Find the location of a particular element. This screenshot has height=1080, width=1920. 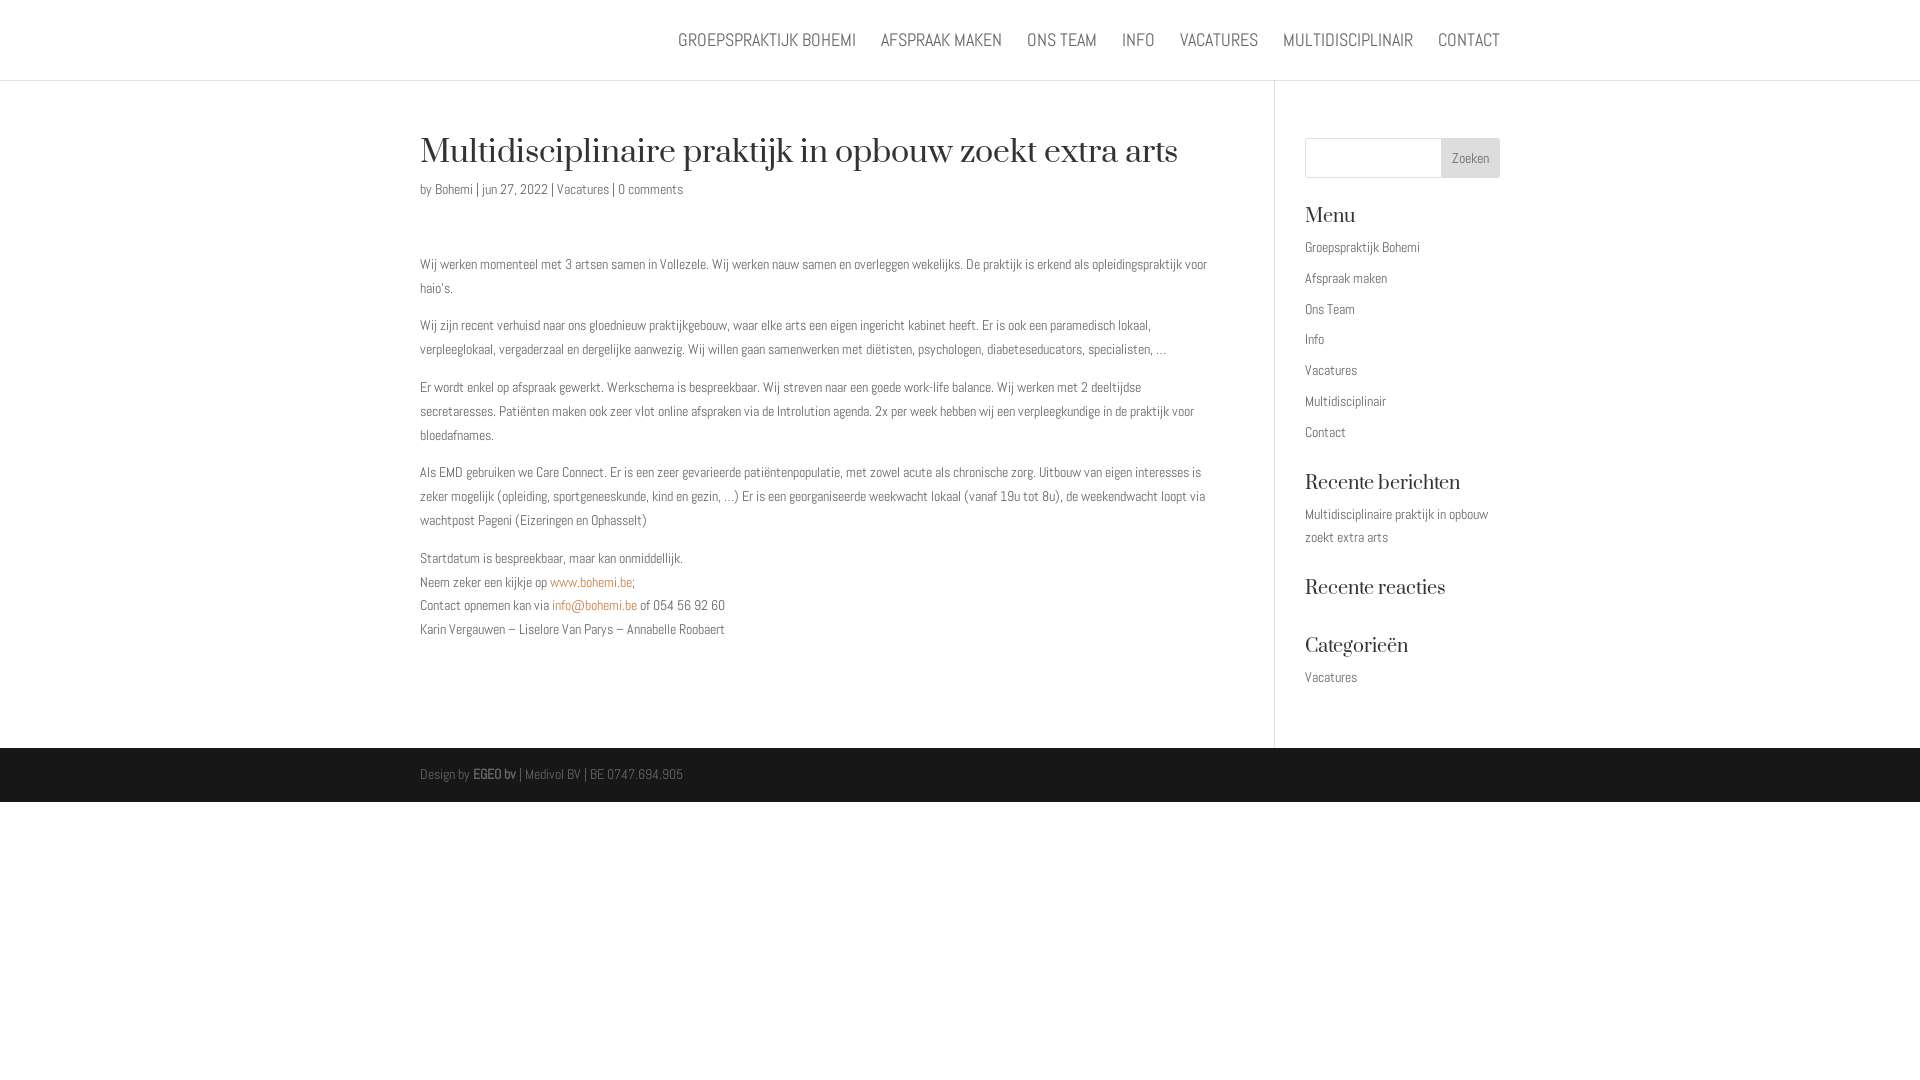

info@bohemi.be is located at coordinates (594, 605).